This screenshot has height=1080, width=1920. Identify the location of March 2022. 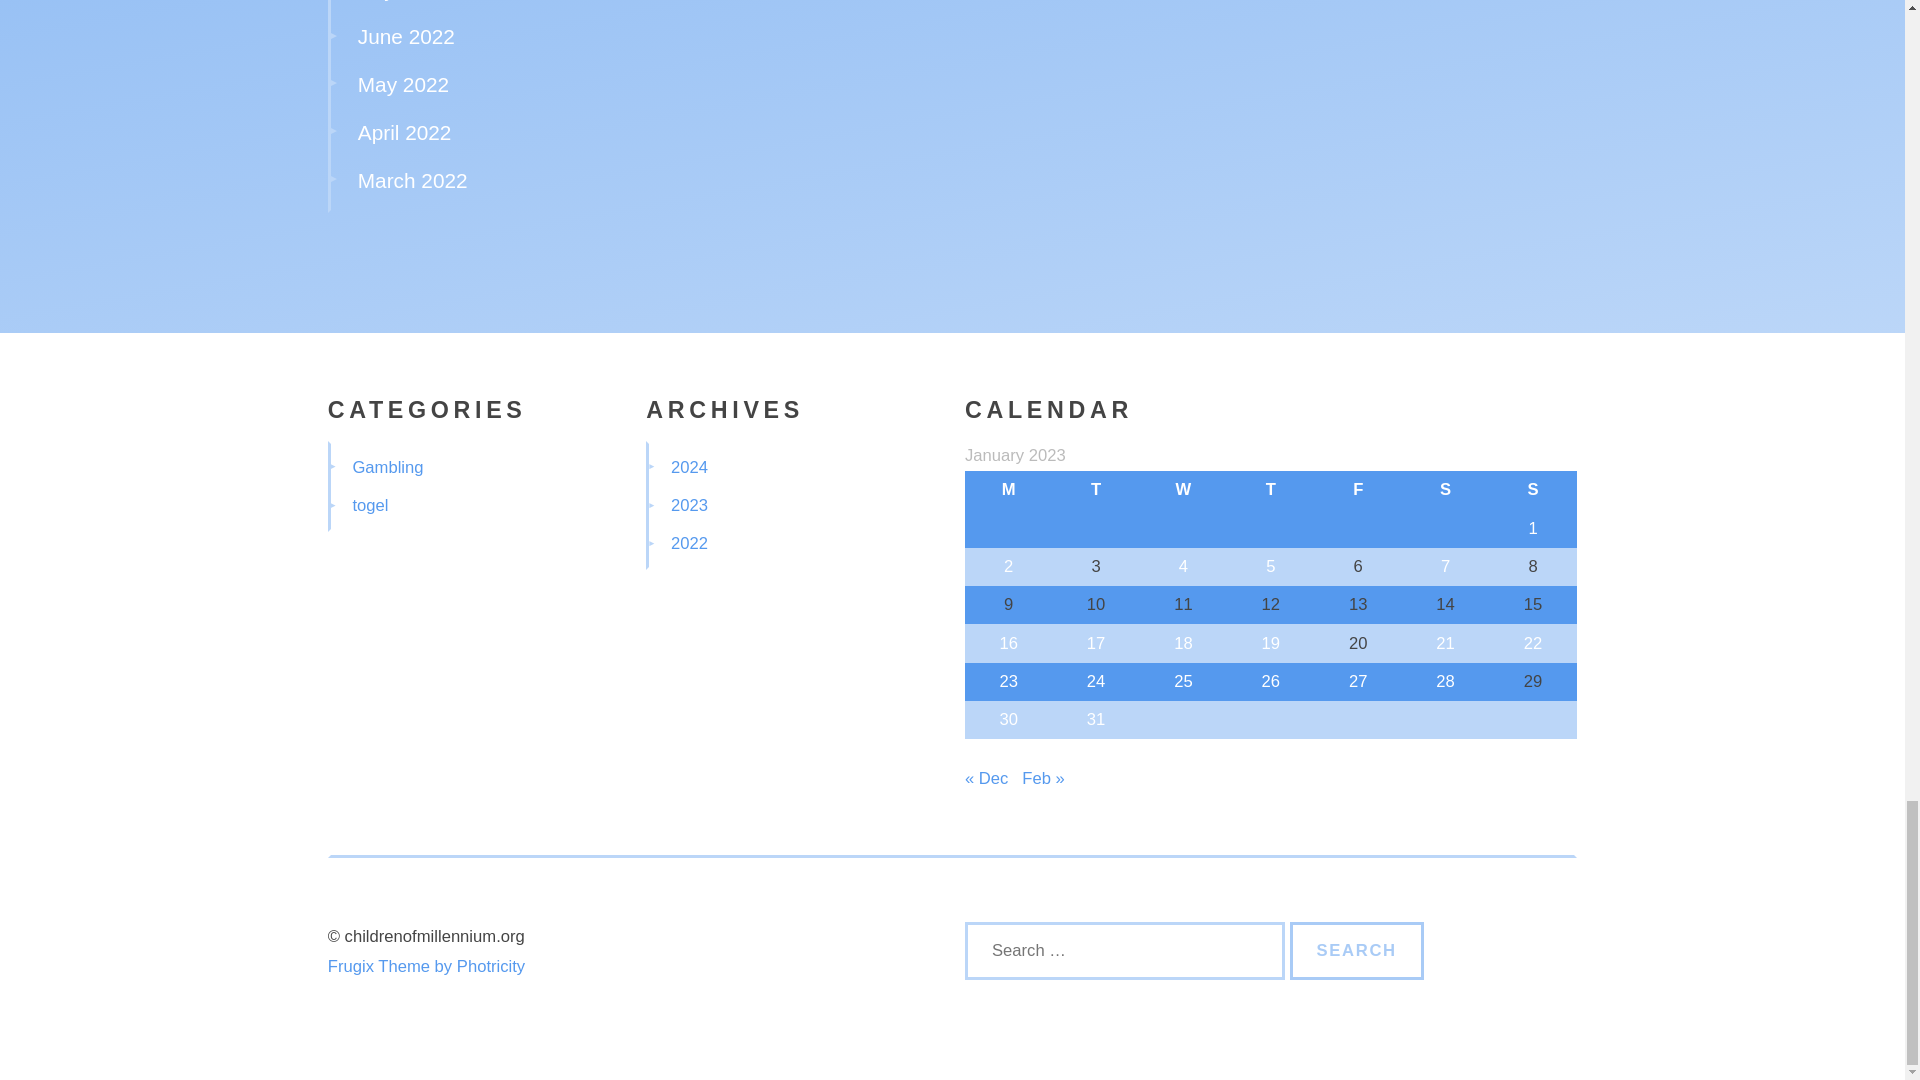
(412, 180).